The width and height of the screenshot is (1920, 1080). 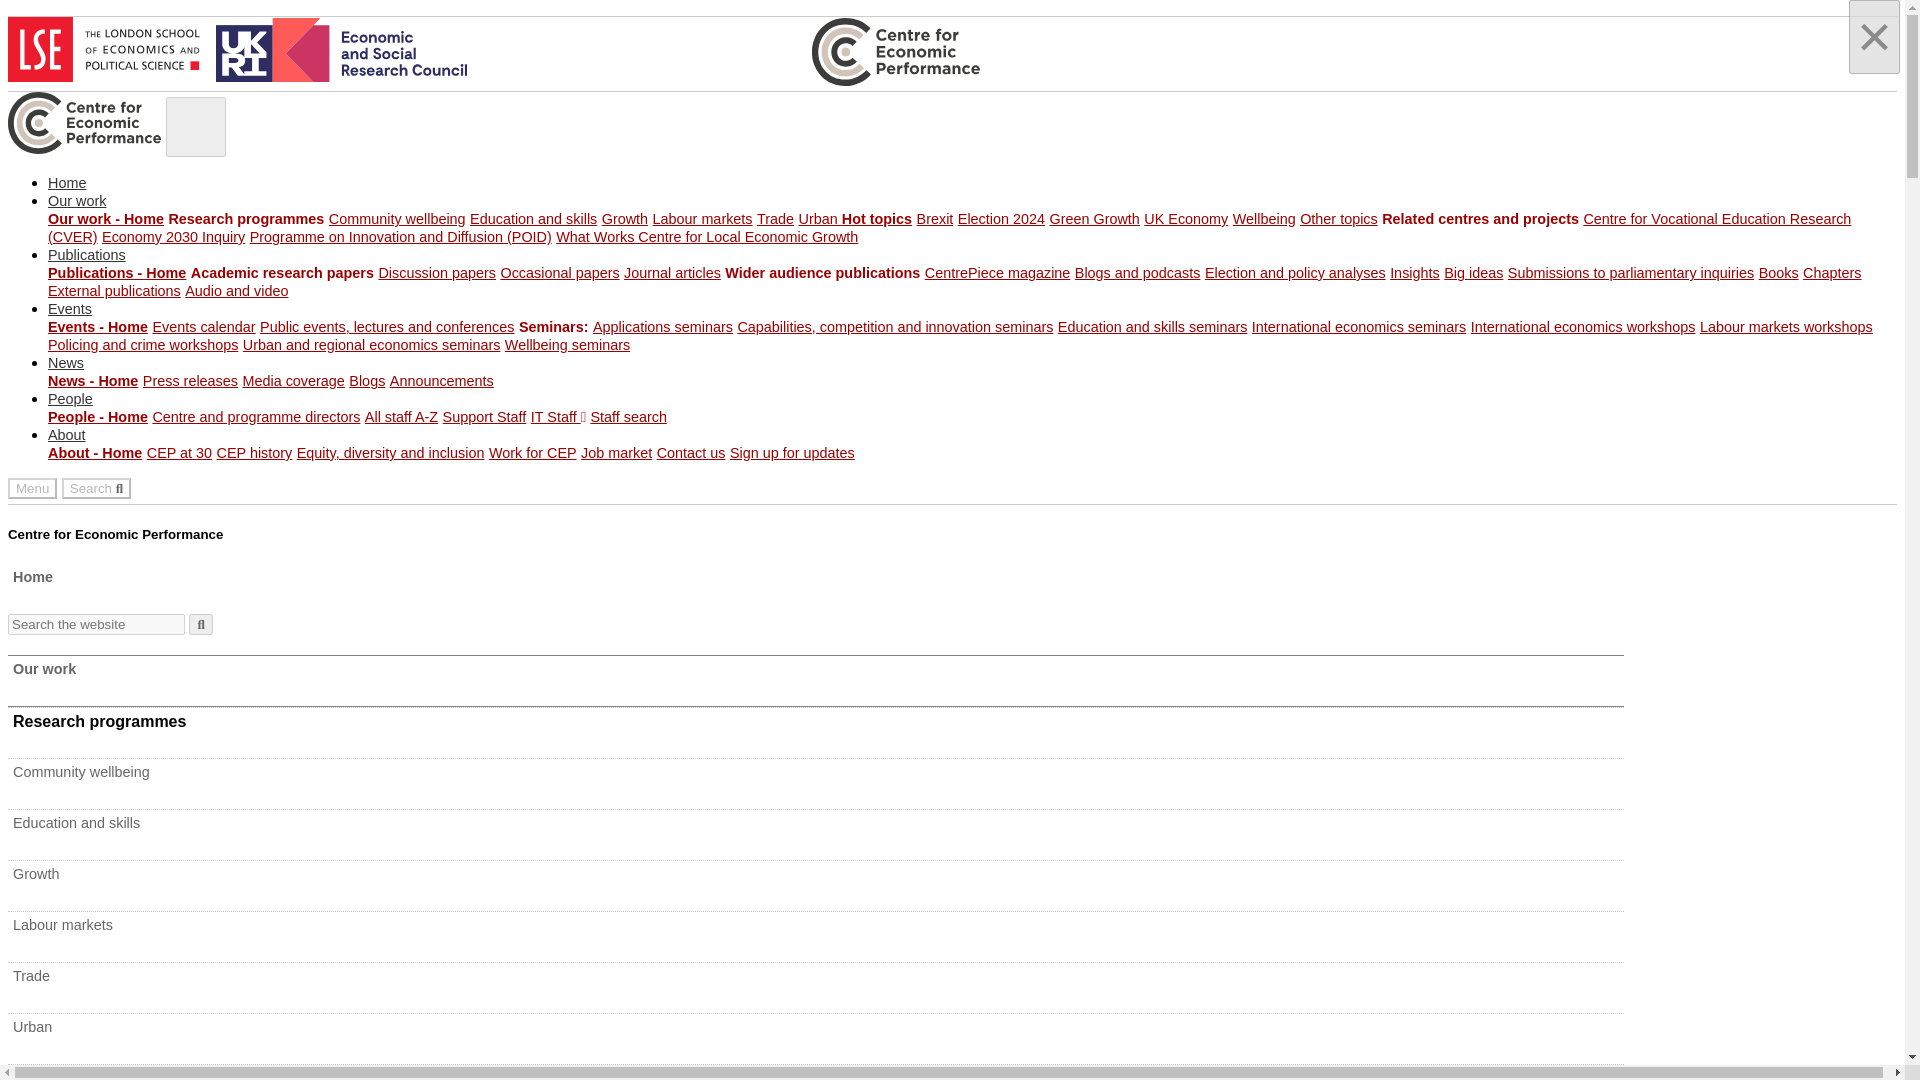 What do you see at coordinates (67, 182) in the screenshot?
I see `Home` at bounding box center [67, 182].